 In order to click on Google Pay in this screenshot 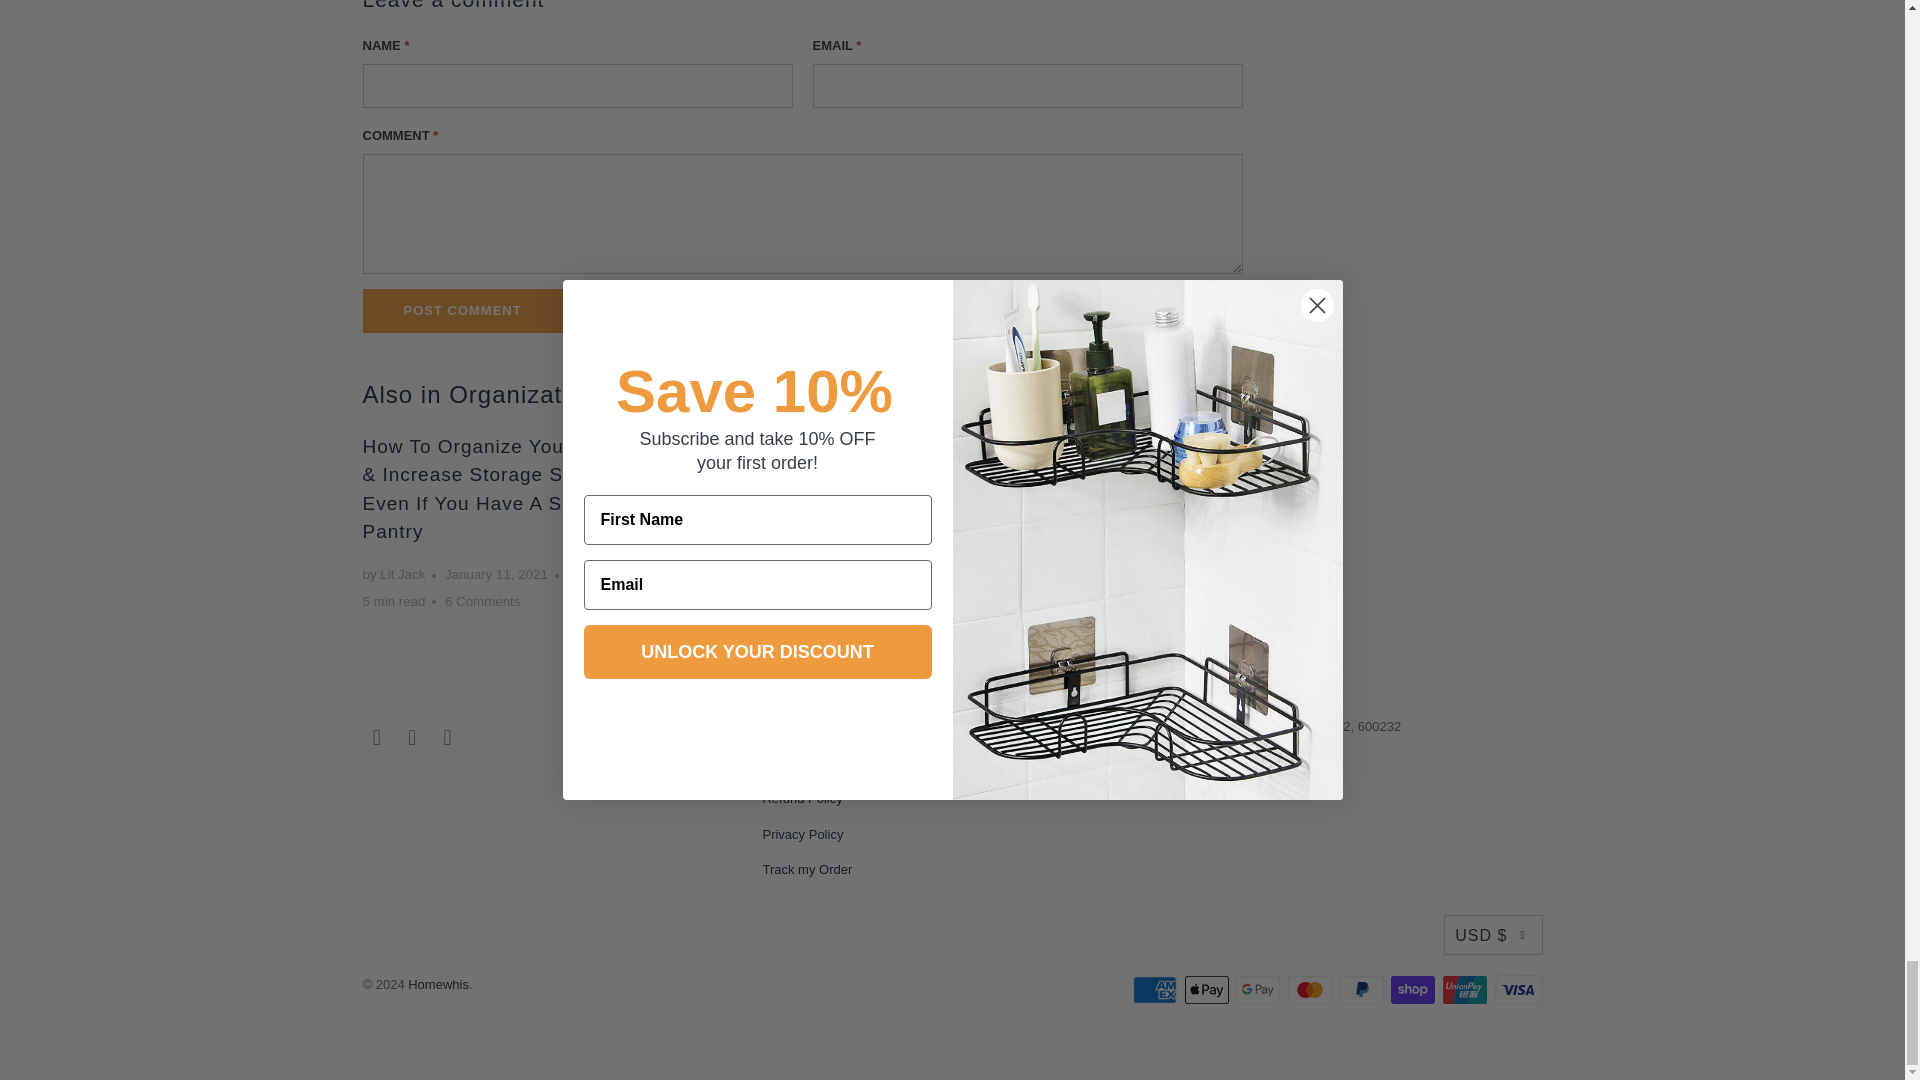, I will do `click(1260, 990)`.